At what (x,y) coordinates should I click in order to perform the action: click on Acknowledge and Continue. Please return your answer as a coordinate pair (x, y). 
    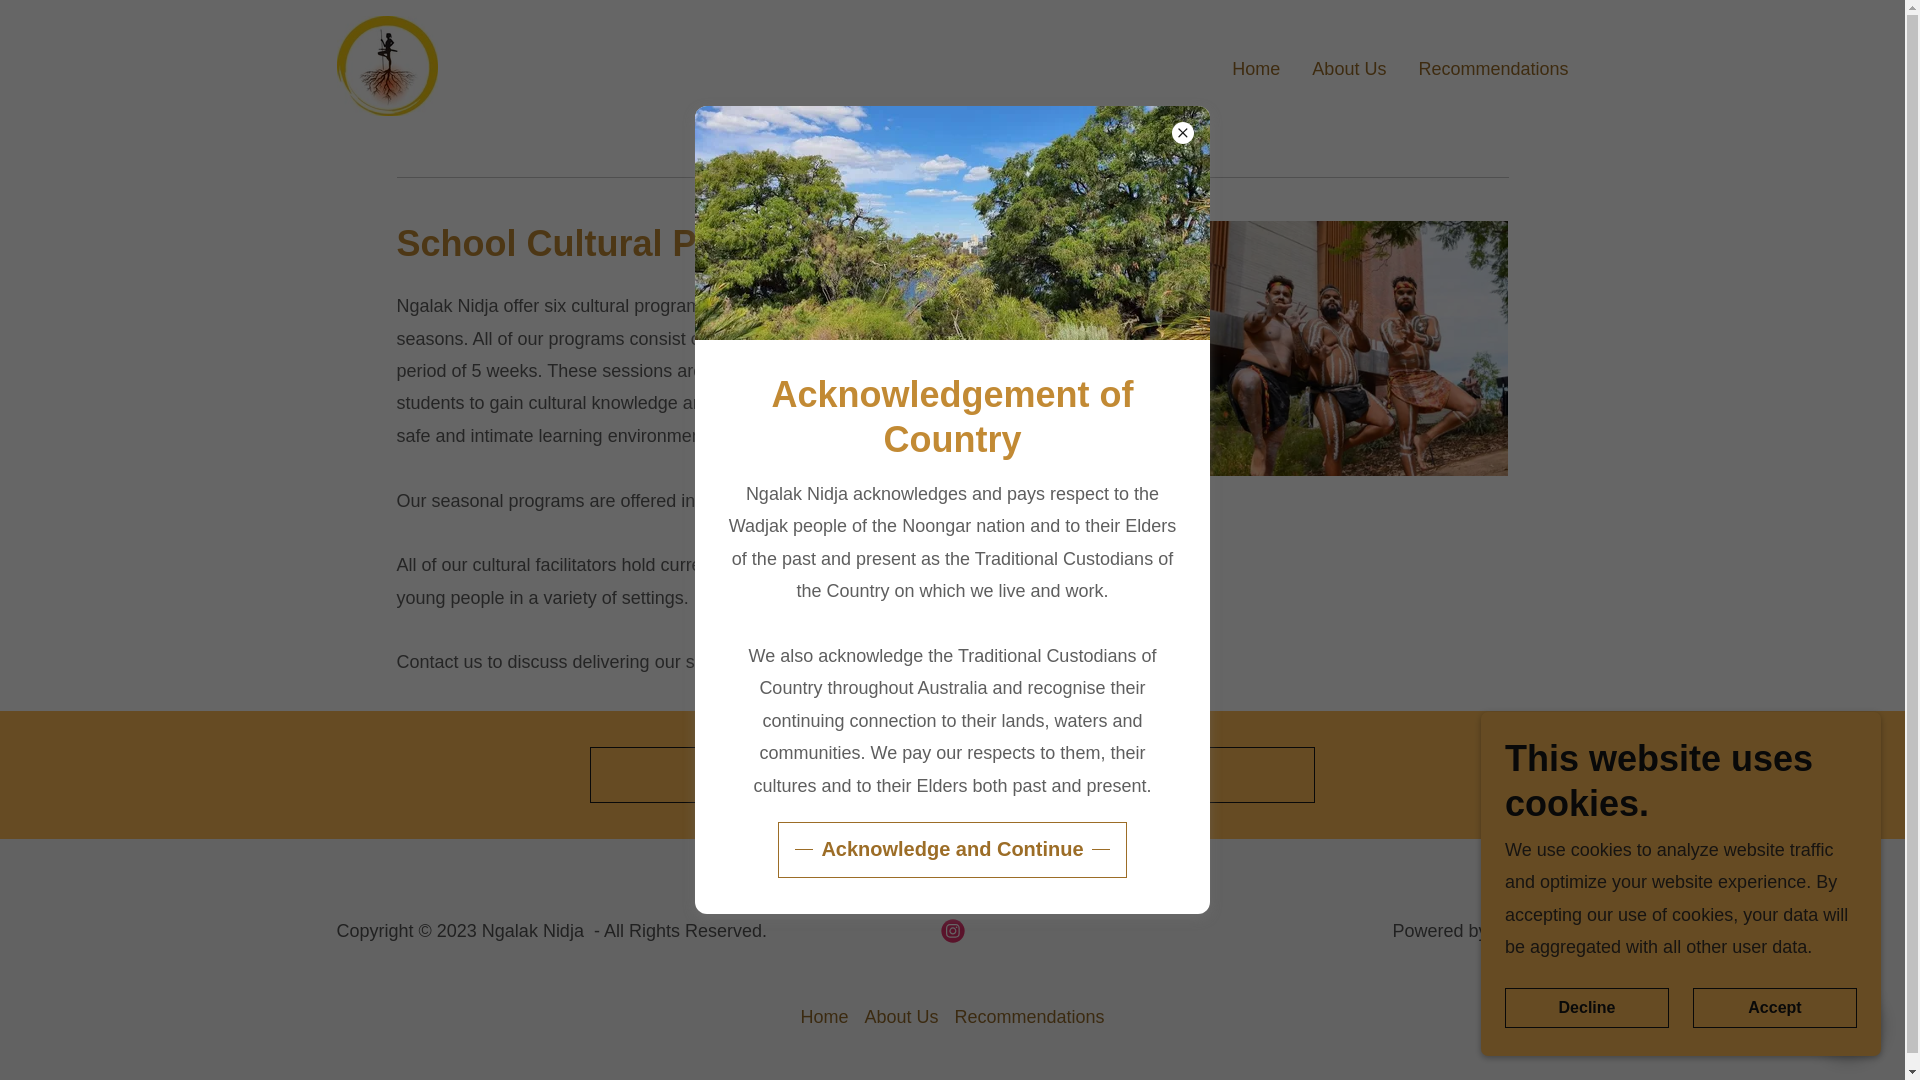
    Looking at the image, I should click on (951, 850).